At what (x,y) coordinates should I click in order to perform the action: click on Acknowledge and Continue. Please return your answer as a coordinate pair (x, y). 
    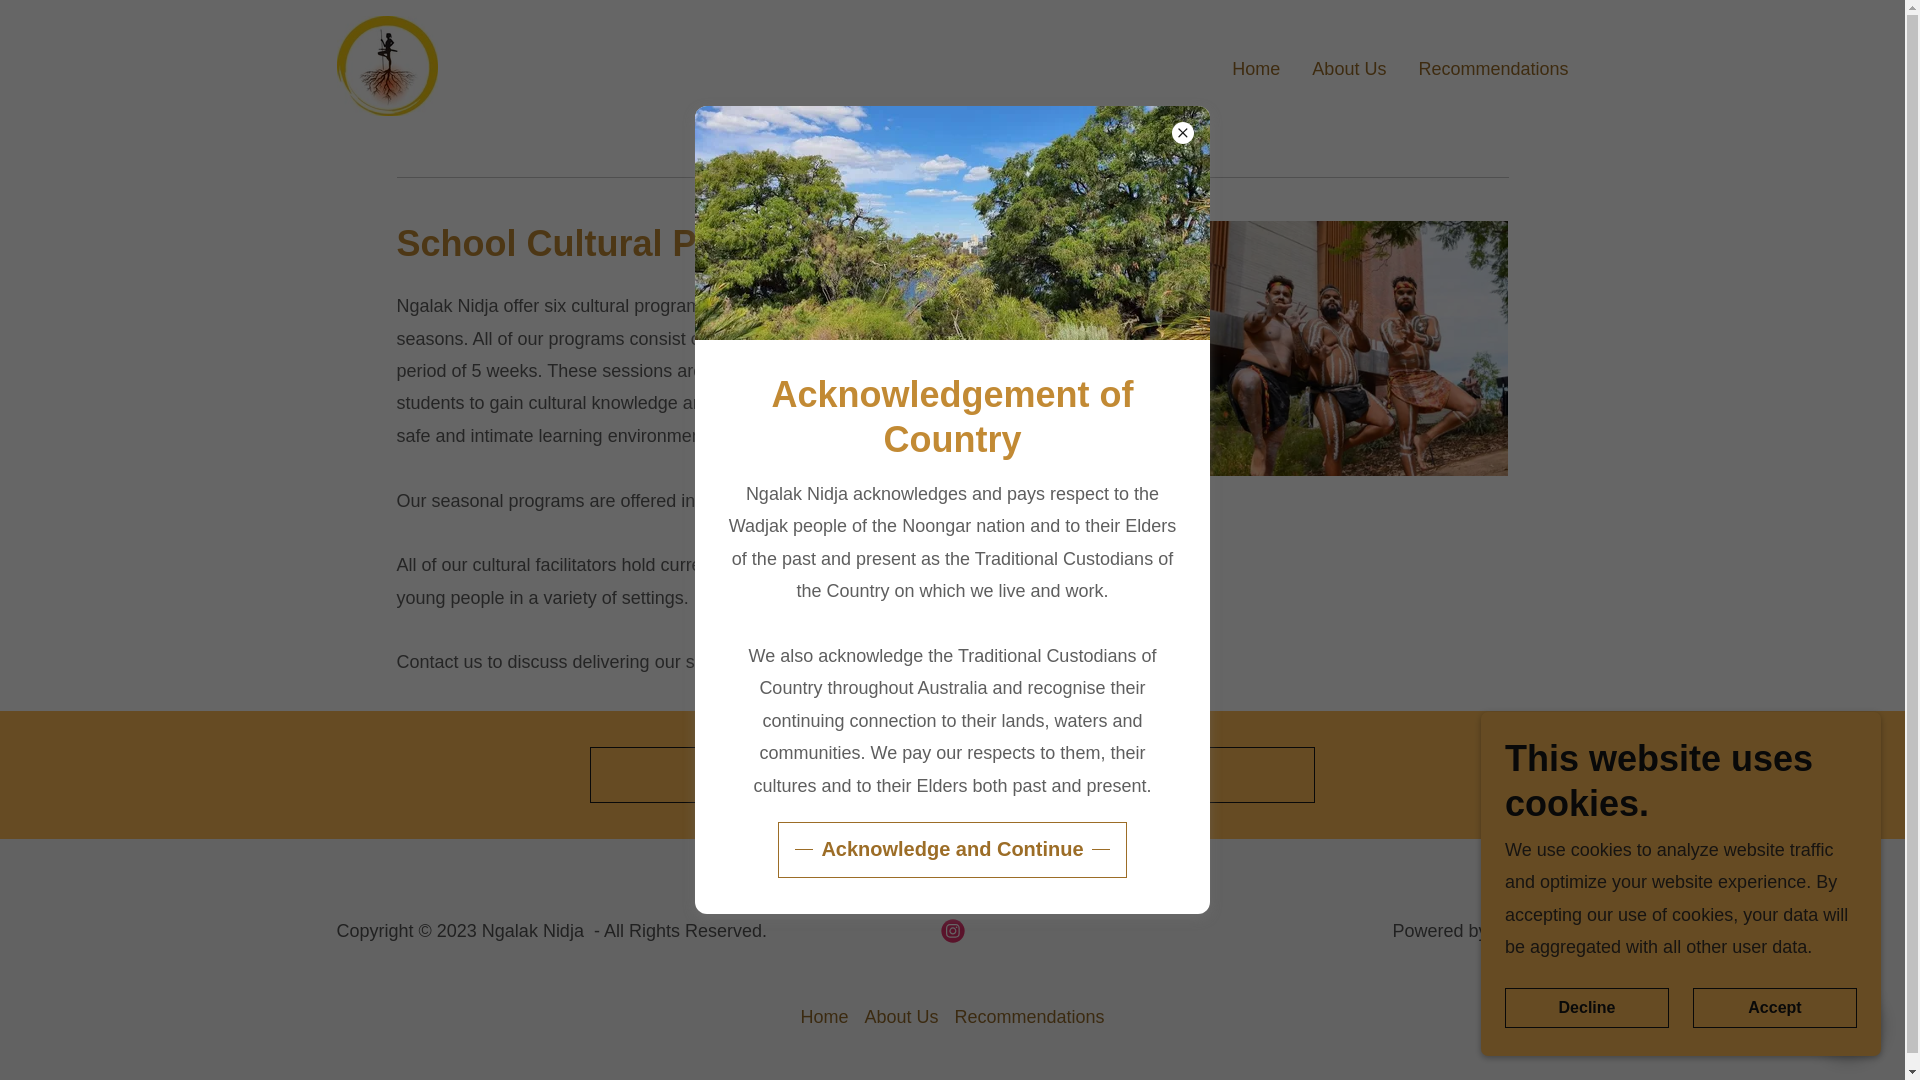
    Looking at the image, I should click on (951, 850).